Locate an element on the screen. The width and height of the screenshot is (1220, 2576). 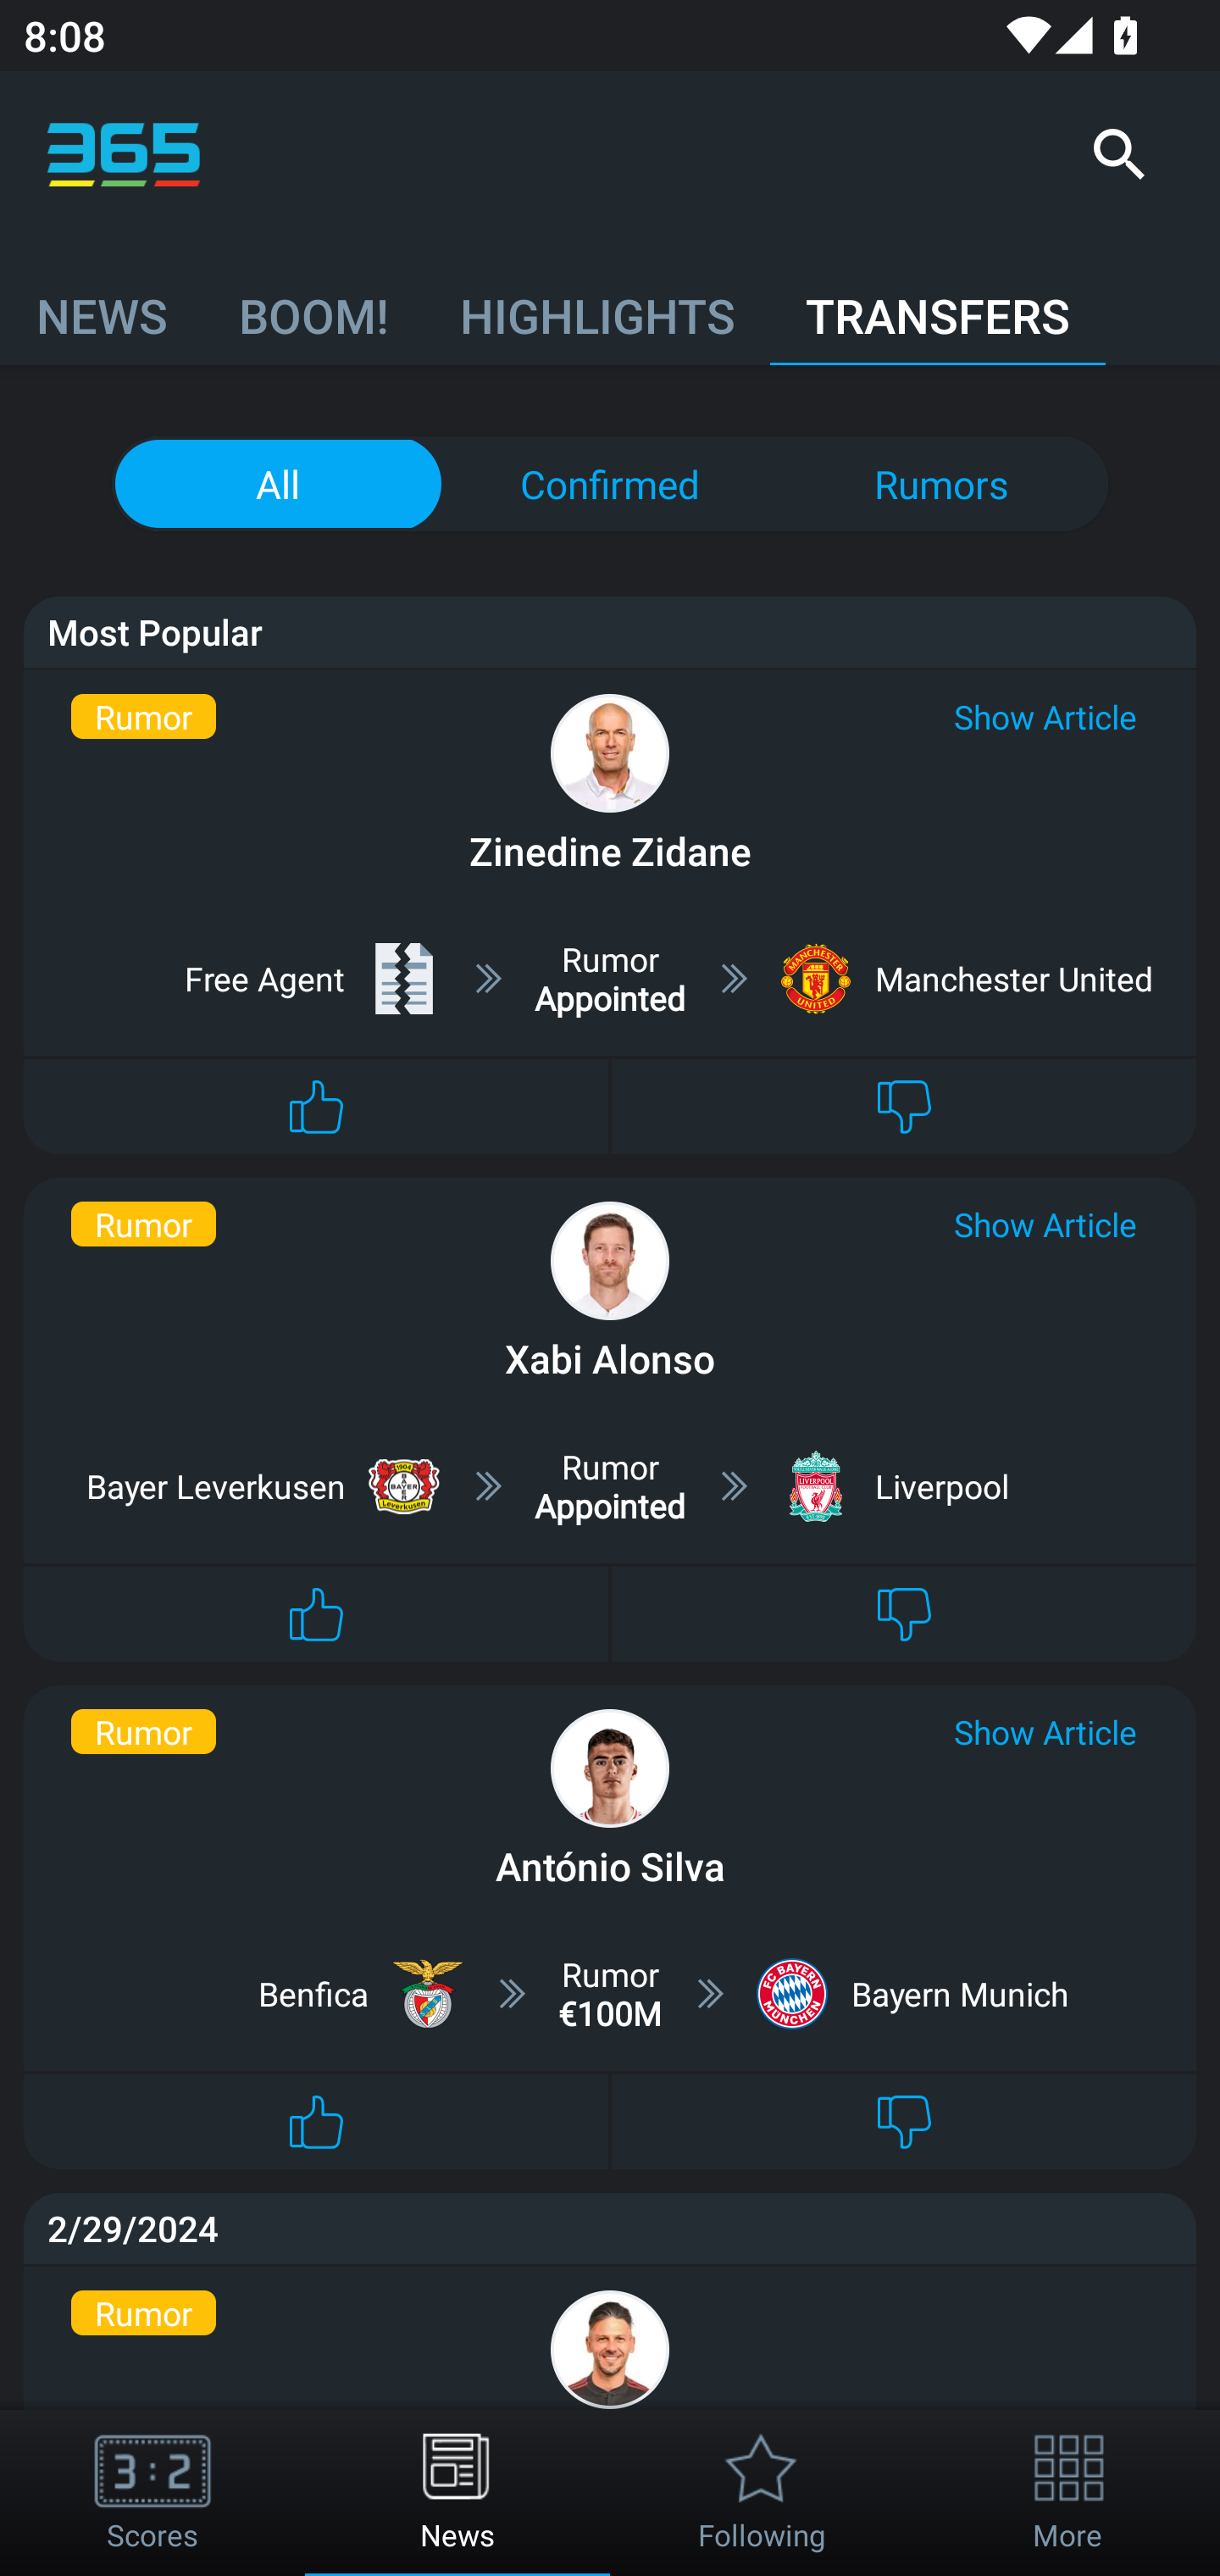
Rumor Martin Demichelis is located at coordinates (610, 2346).